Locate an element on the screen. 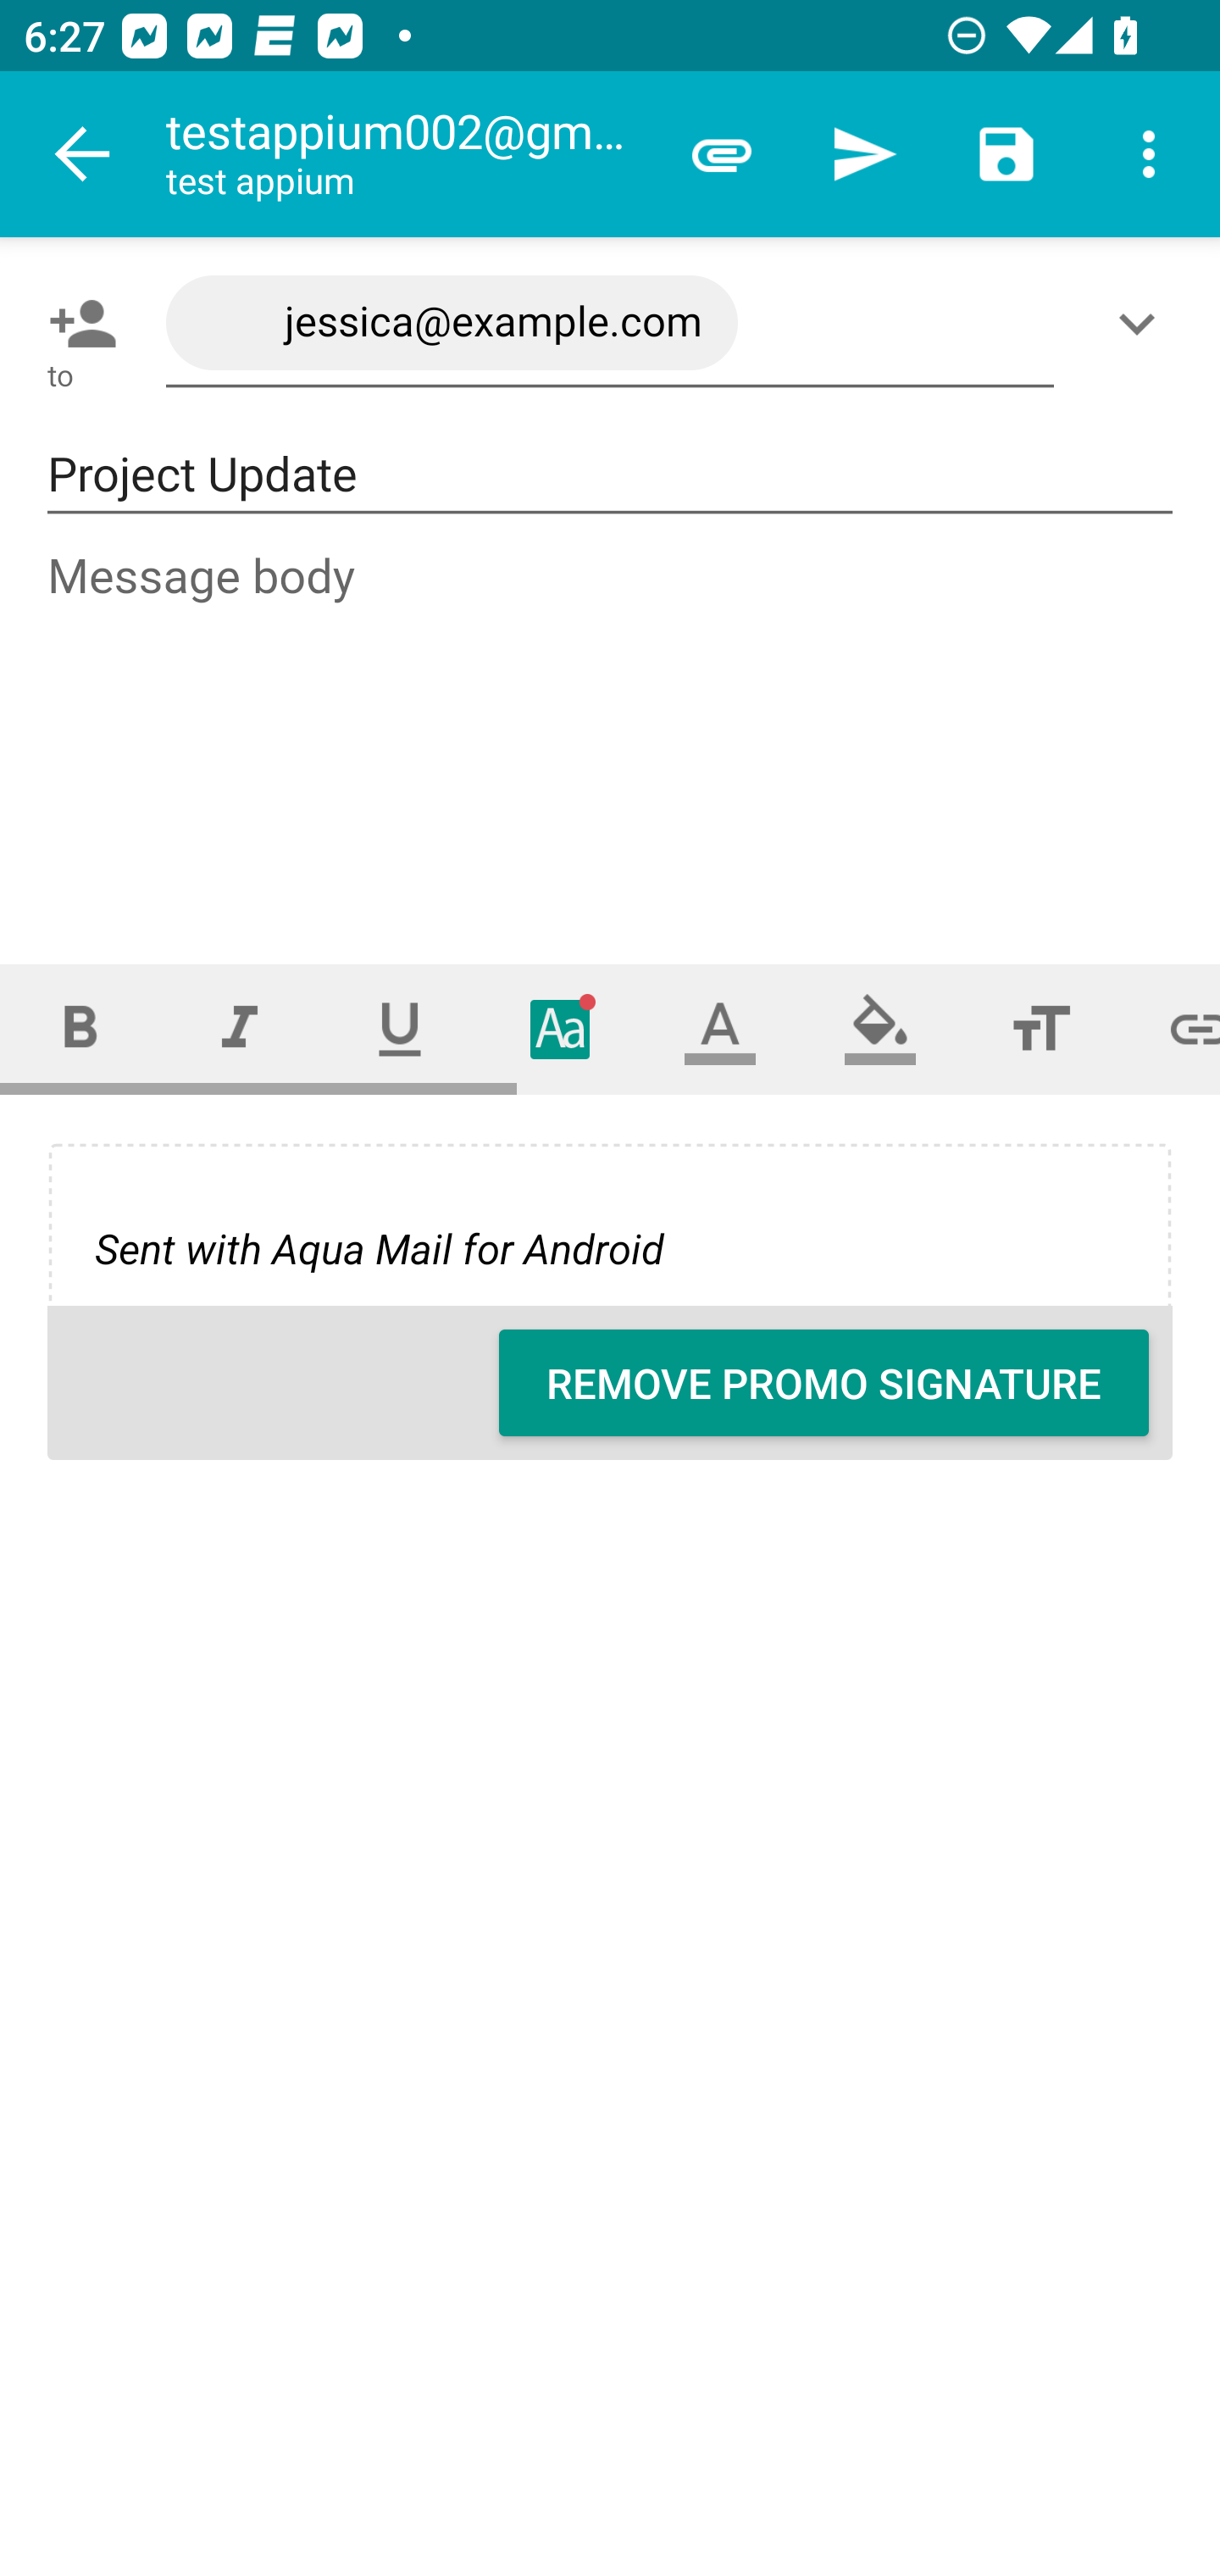 This screenshot has height=2576, width=1220. Send is located at coordinates (864, 154).